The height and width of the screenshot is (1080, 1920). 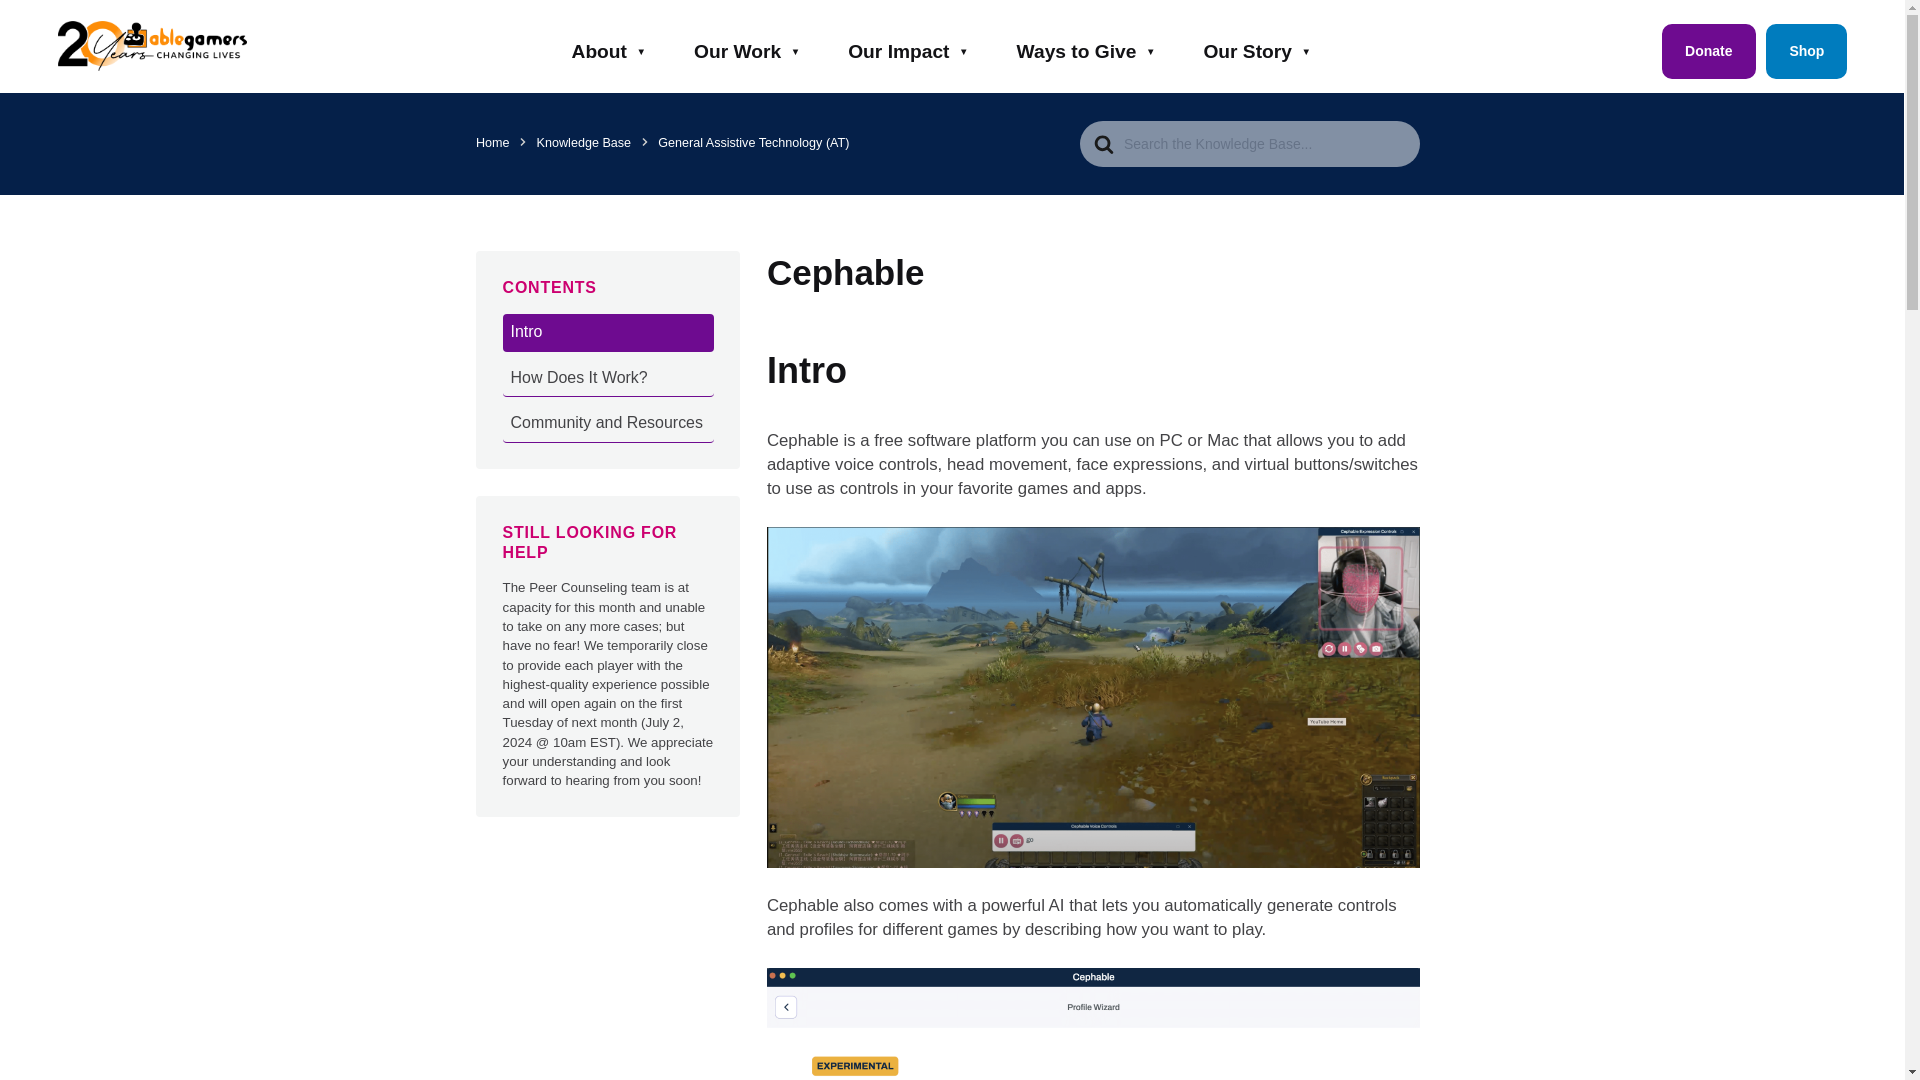 I want to click on About, so click(x=612, y=46).